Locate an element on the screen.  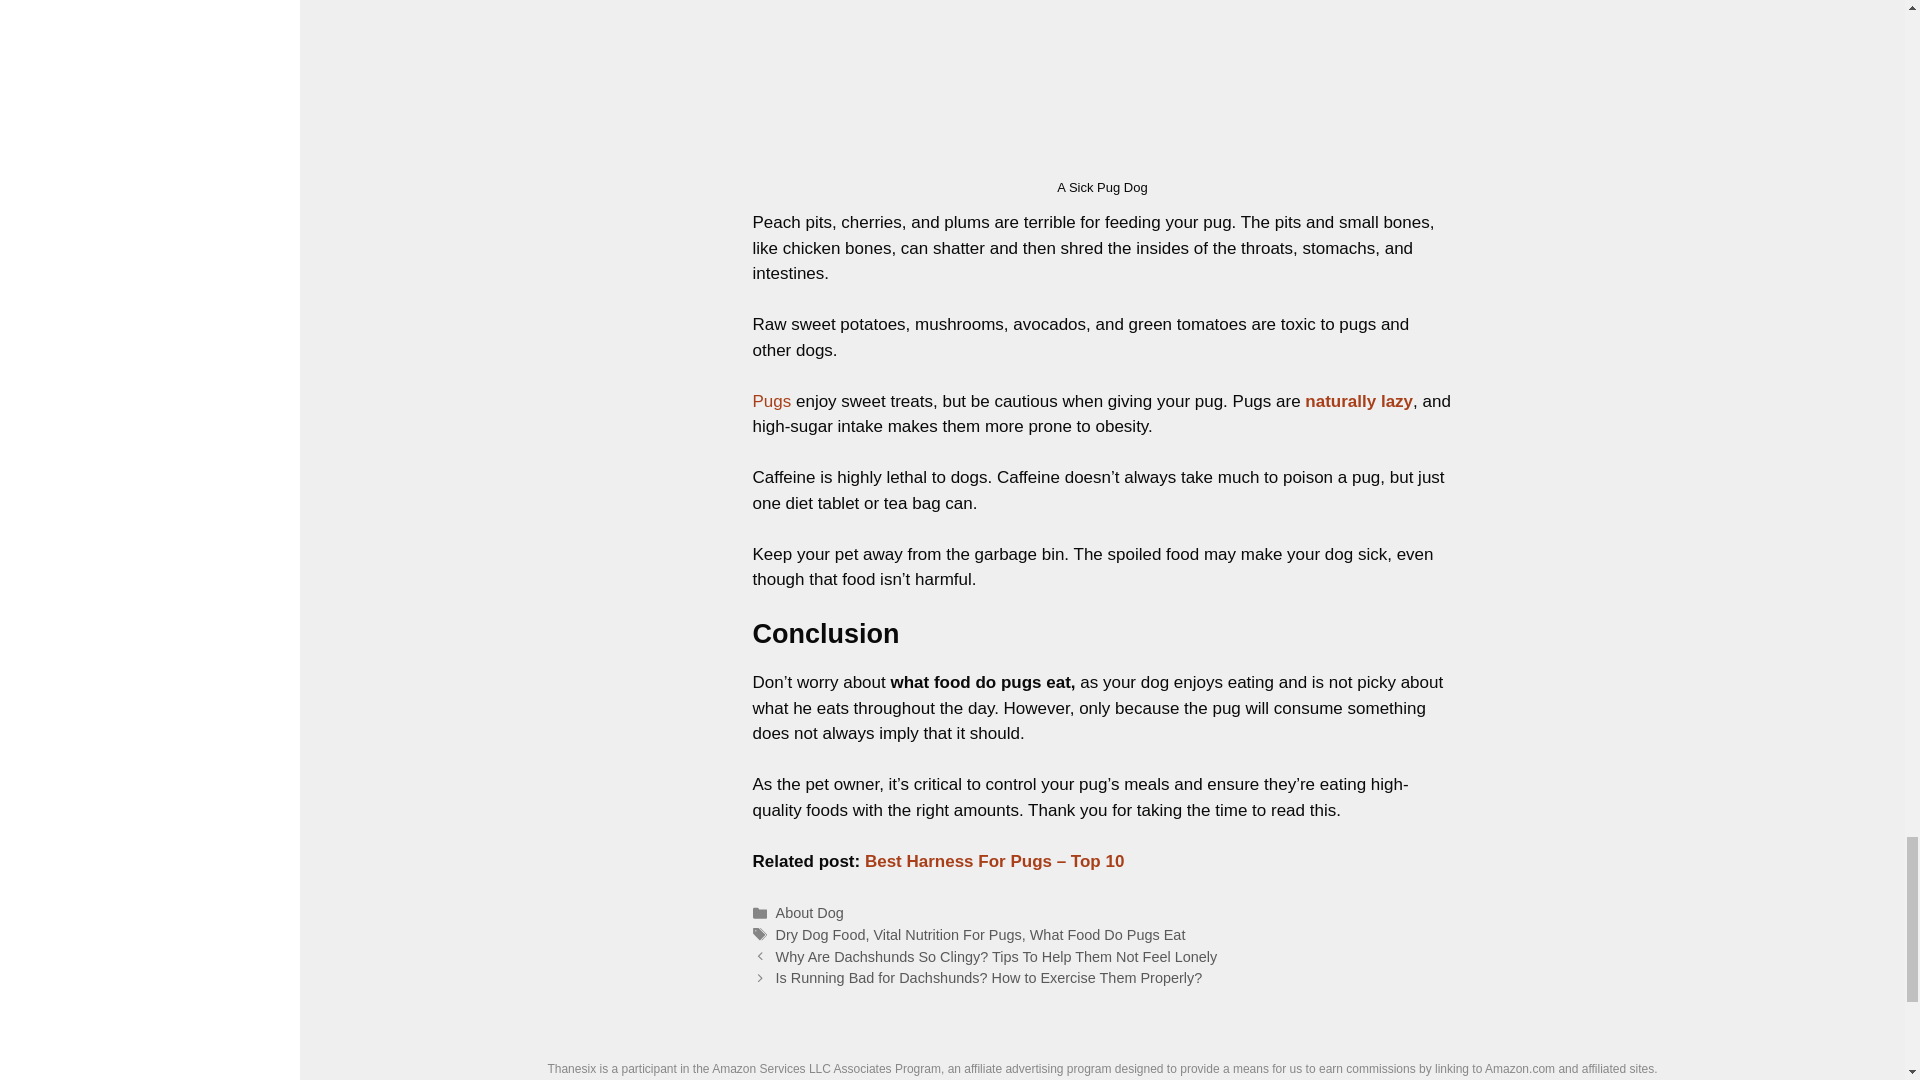
What Food Do Pugs Eat? Useful Feeding Guide For Your Pet 5 is located at coordinates (1102, 85).